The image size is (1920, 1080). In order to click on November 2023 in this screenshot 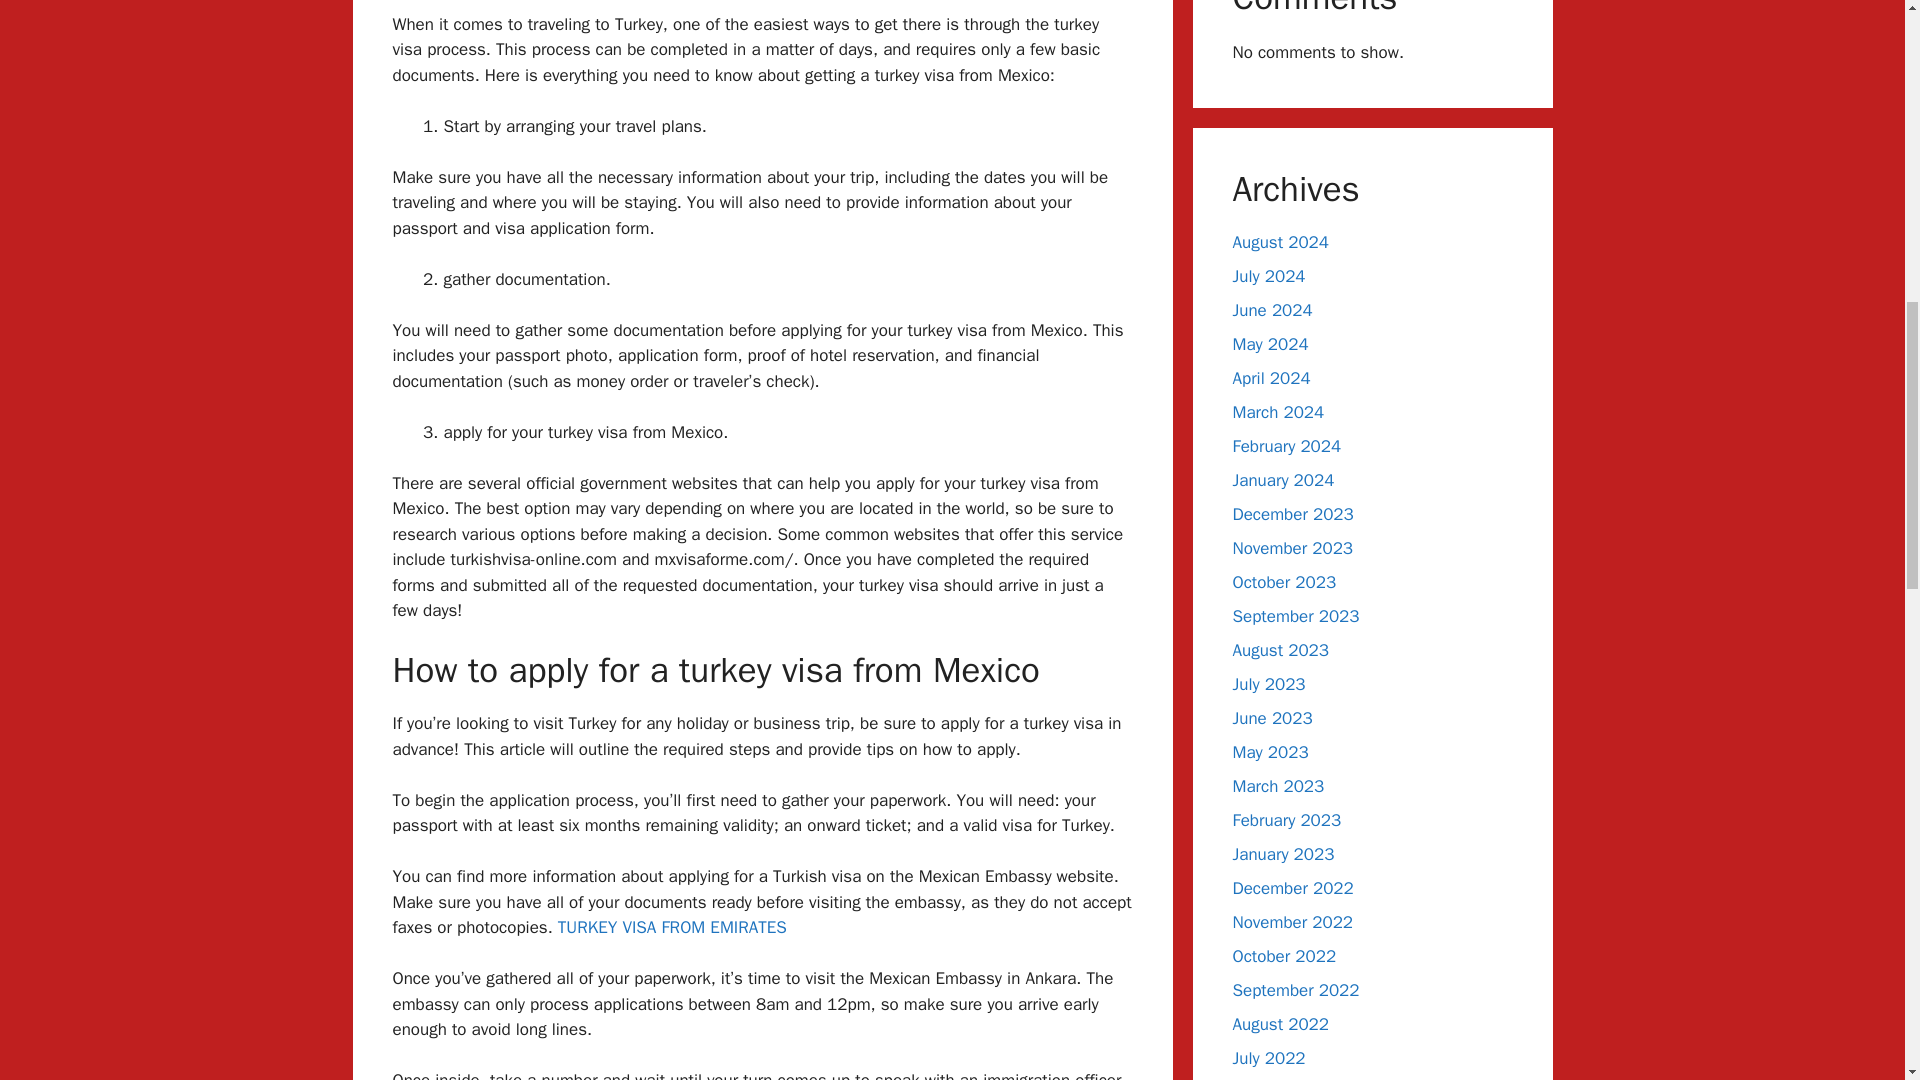, I will do `click(1292, 548)`.